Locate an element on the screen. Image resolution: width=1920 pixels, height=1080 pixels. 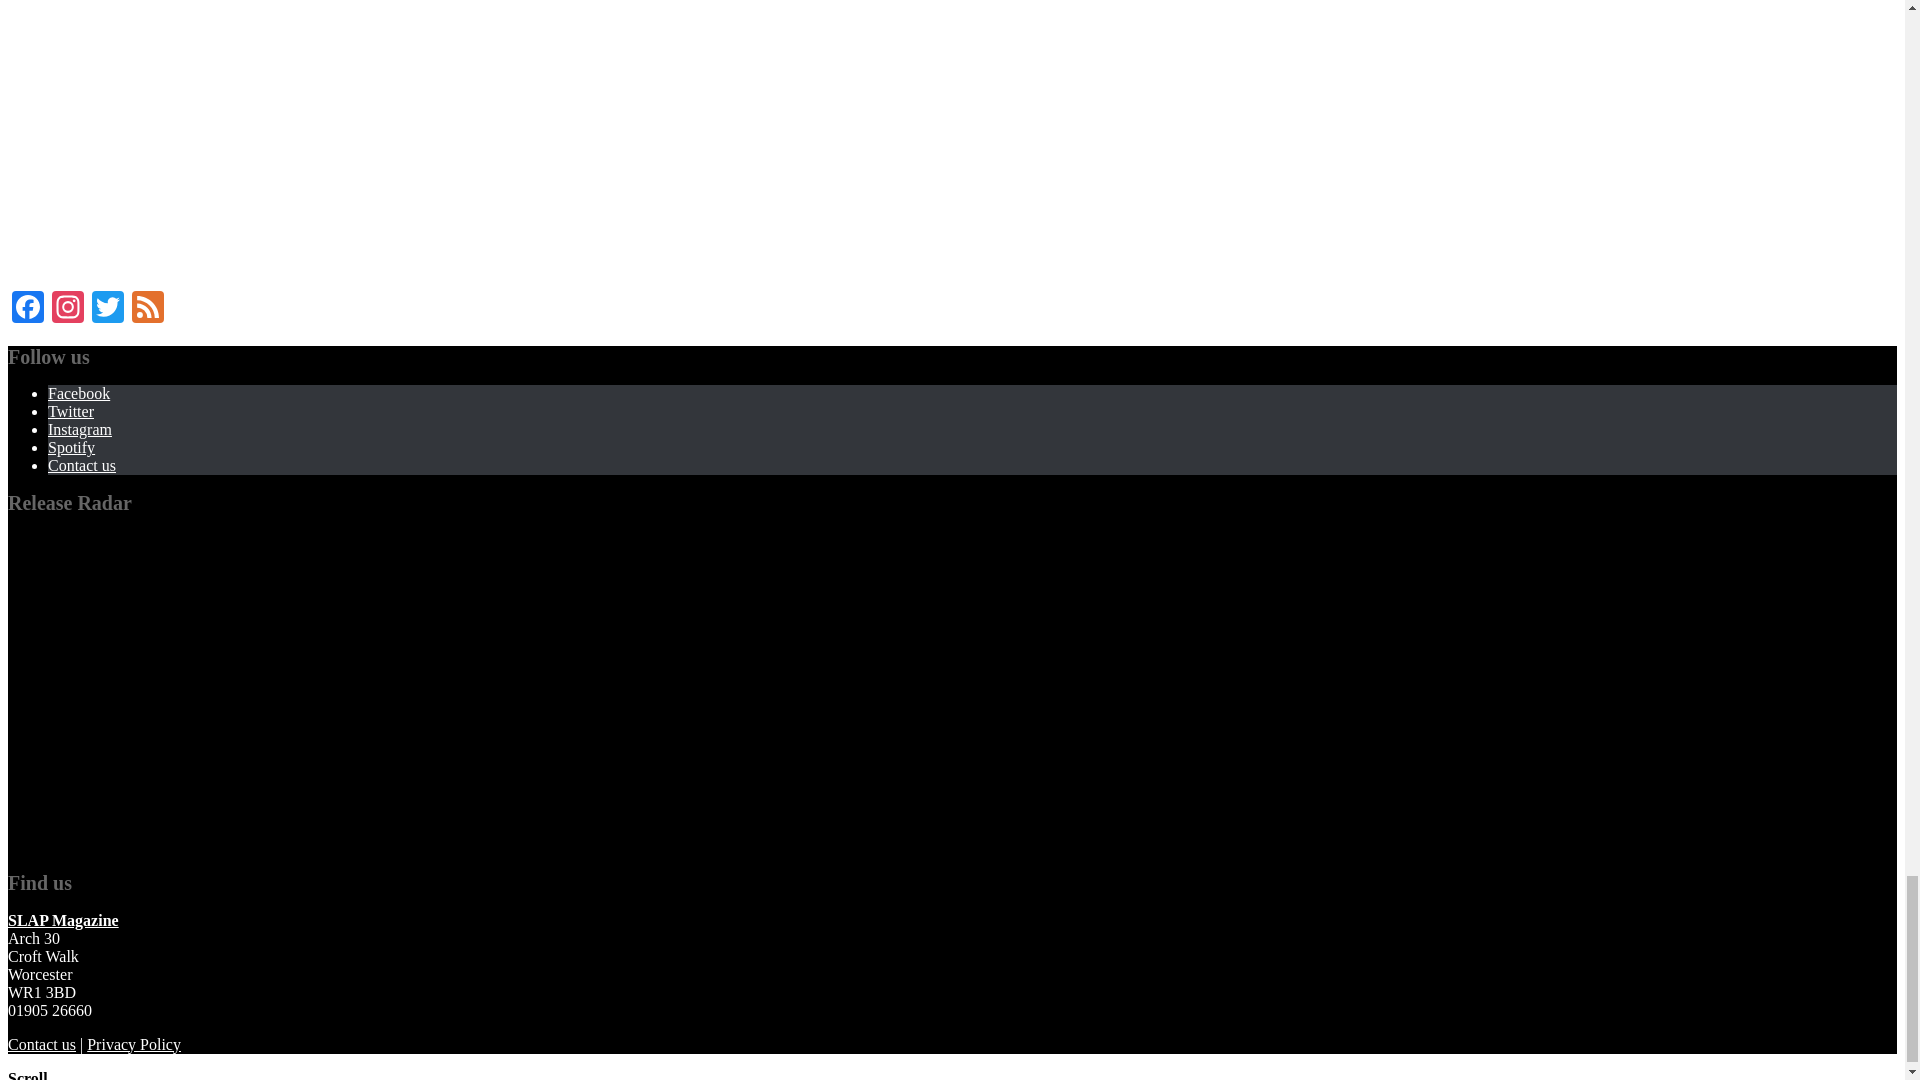
Facebook is located at coordinates (28, 309).